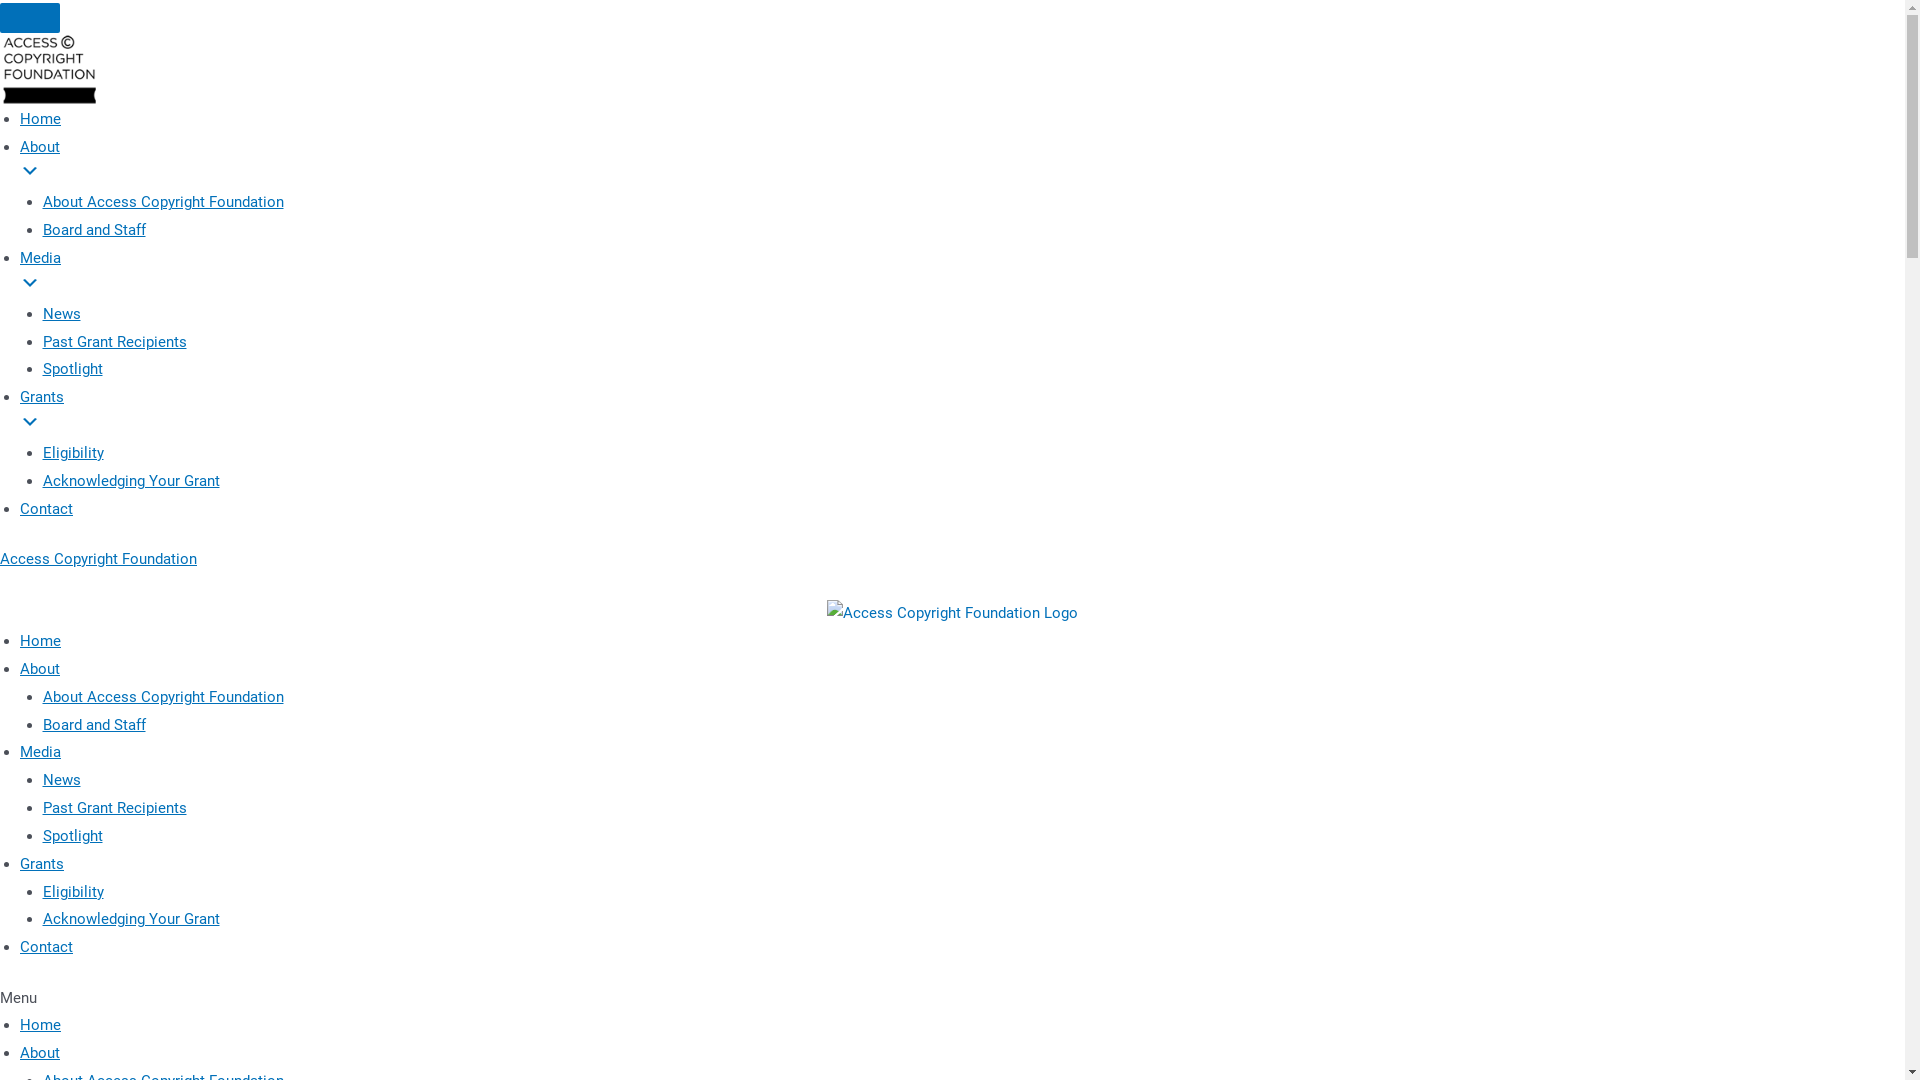  I want to click on Home, so click(40, 119).